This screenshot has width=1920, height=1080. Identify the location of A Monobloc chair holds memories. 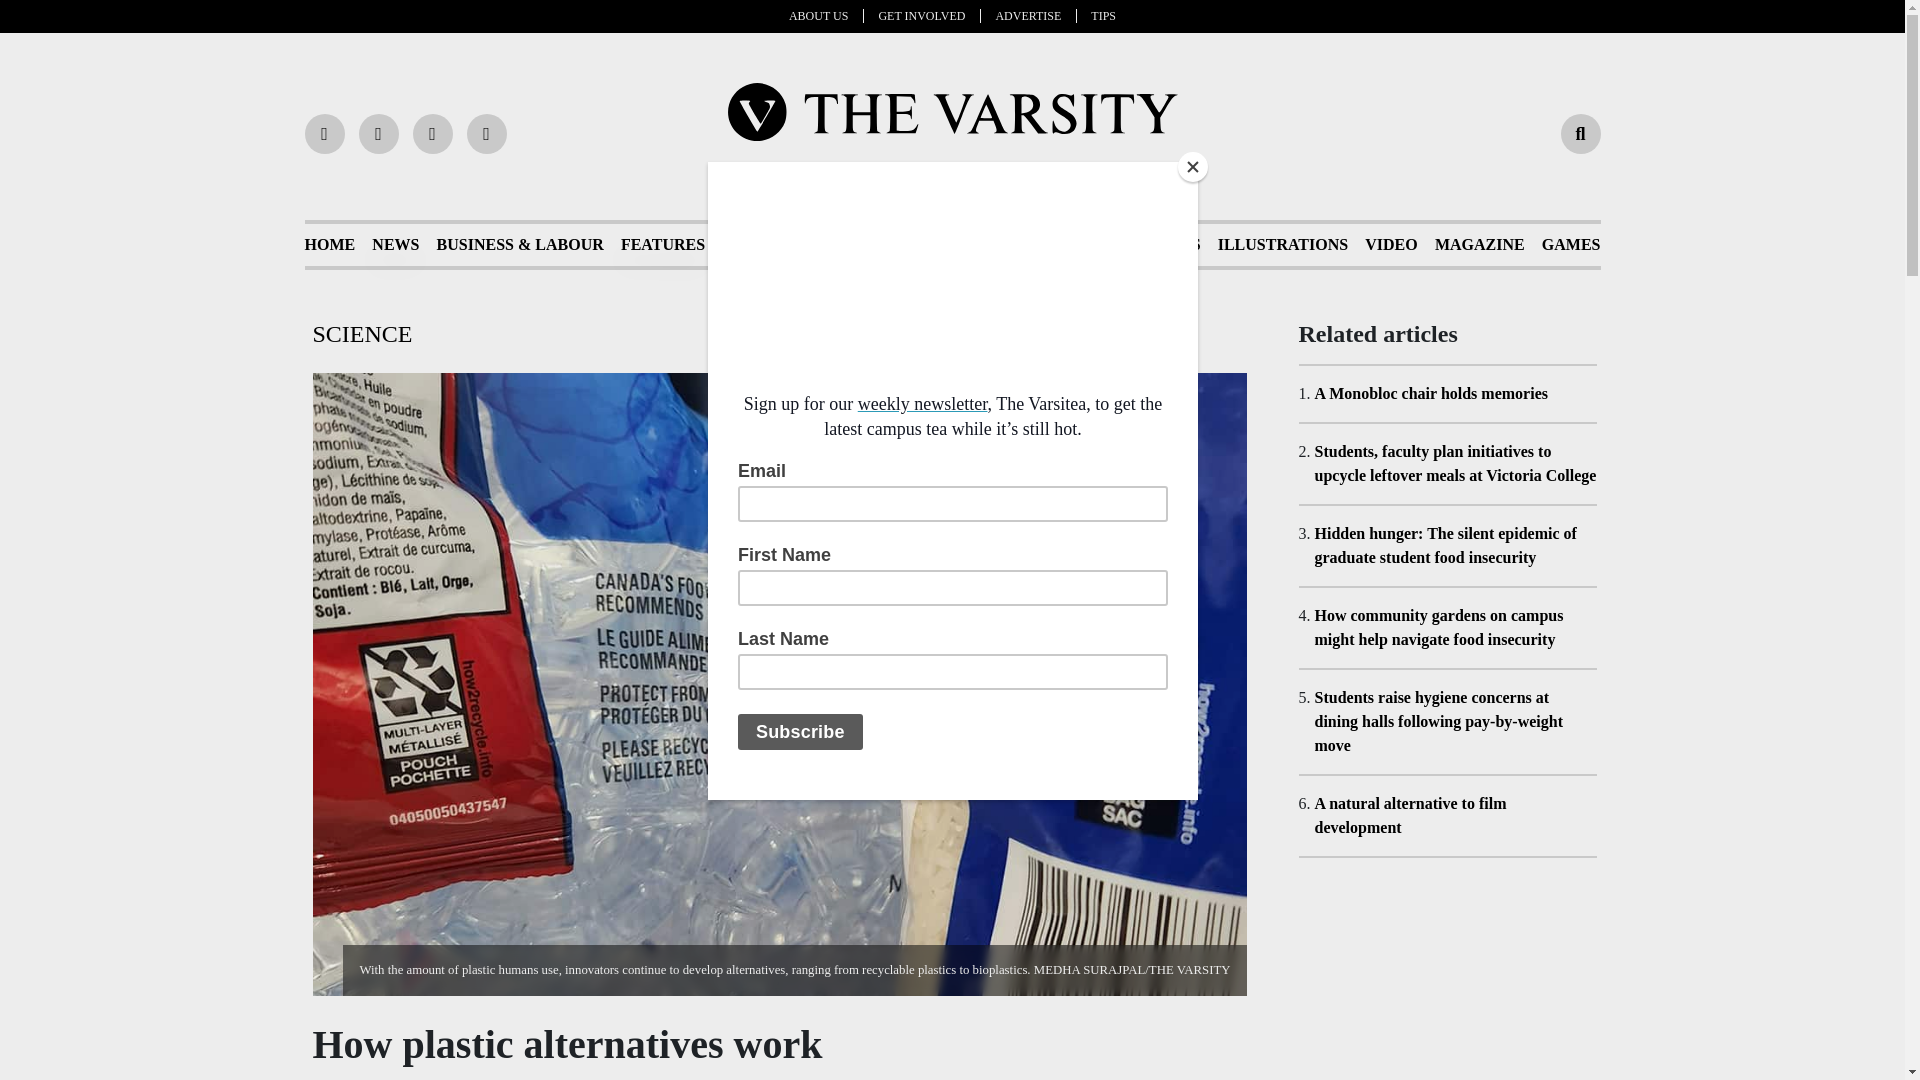
(1430, 392).